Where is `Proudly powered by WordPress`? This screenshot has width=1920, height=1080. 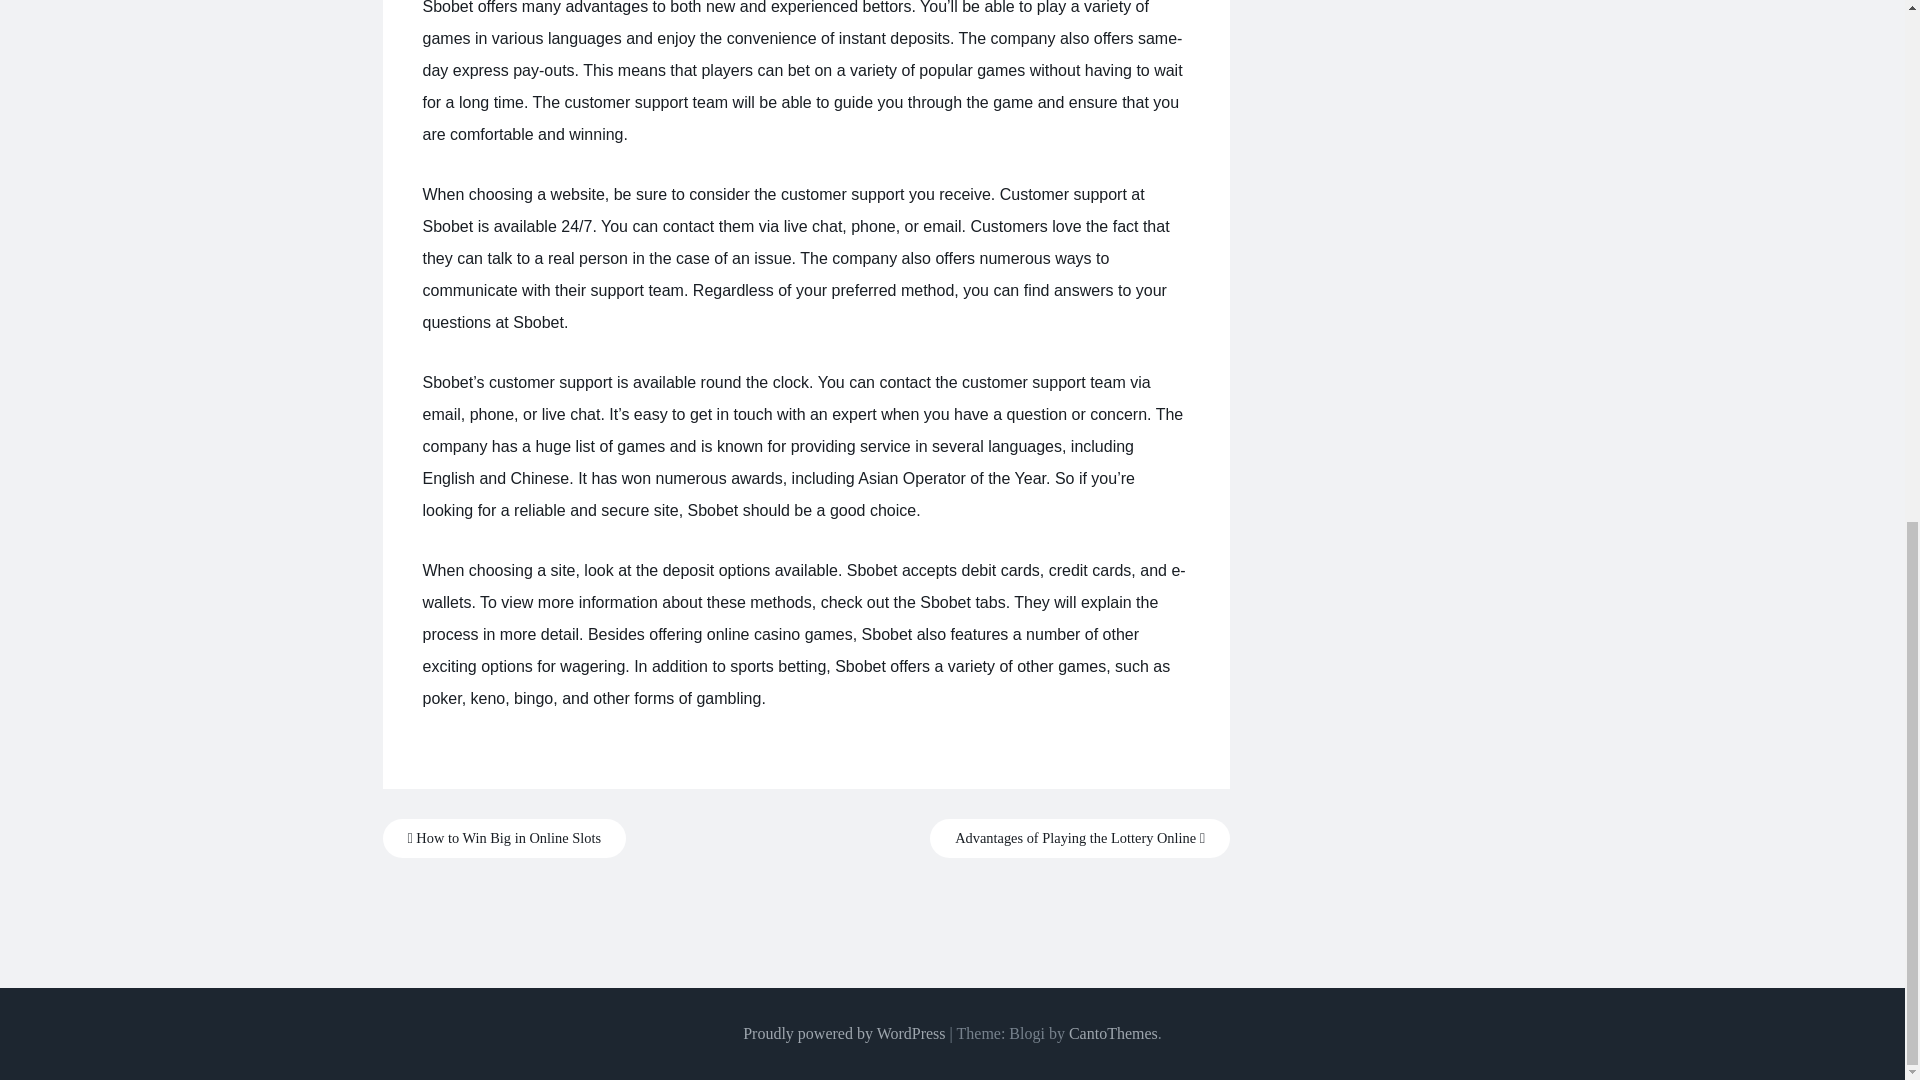 Proudly powered by WordPress is located at coordinates (844, 1033).